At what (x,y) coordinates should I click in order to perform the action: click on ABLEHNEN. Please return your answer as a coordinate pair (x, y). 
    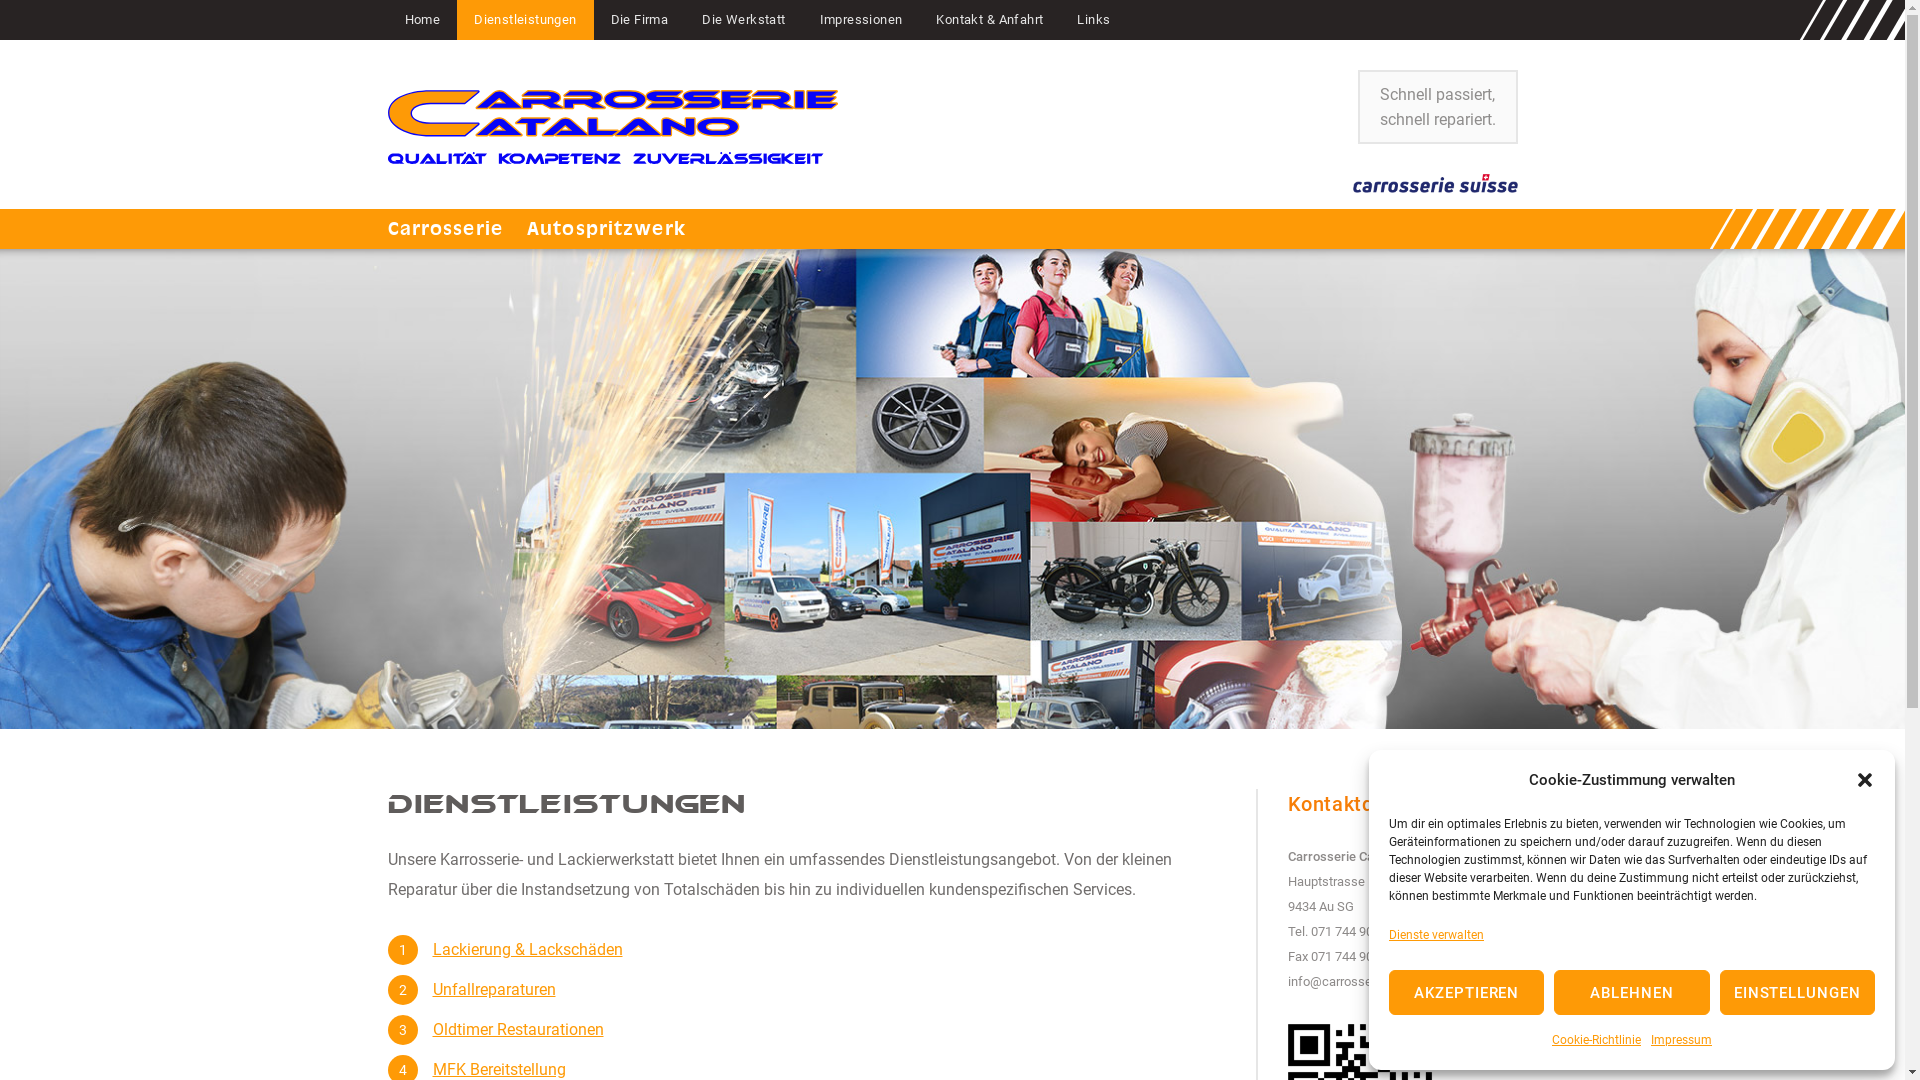
    Looking at the image, I should click on (1632, 992).